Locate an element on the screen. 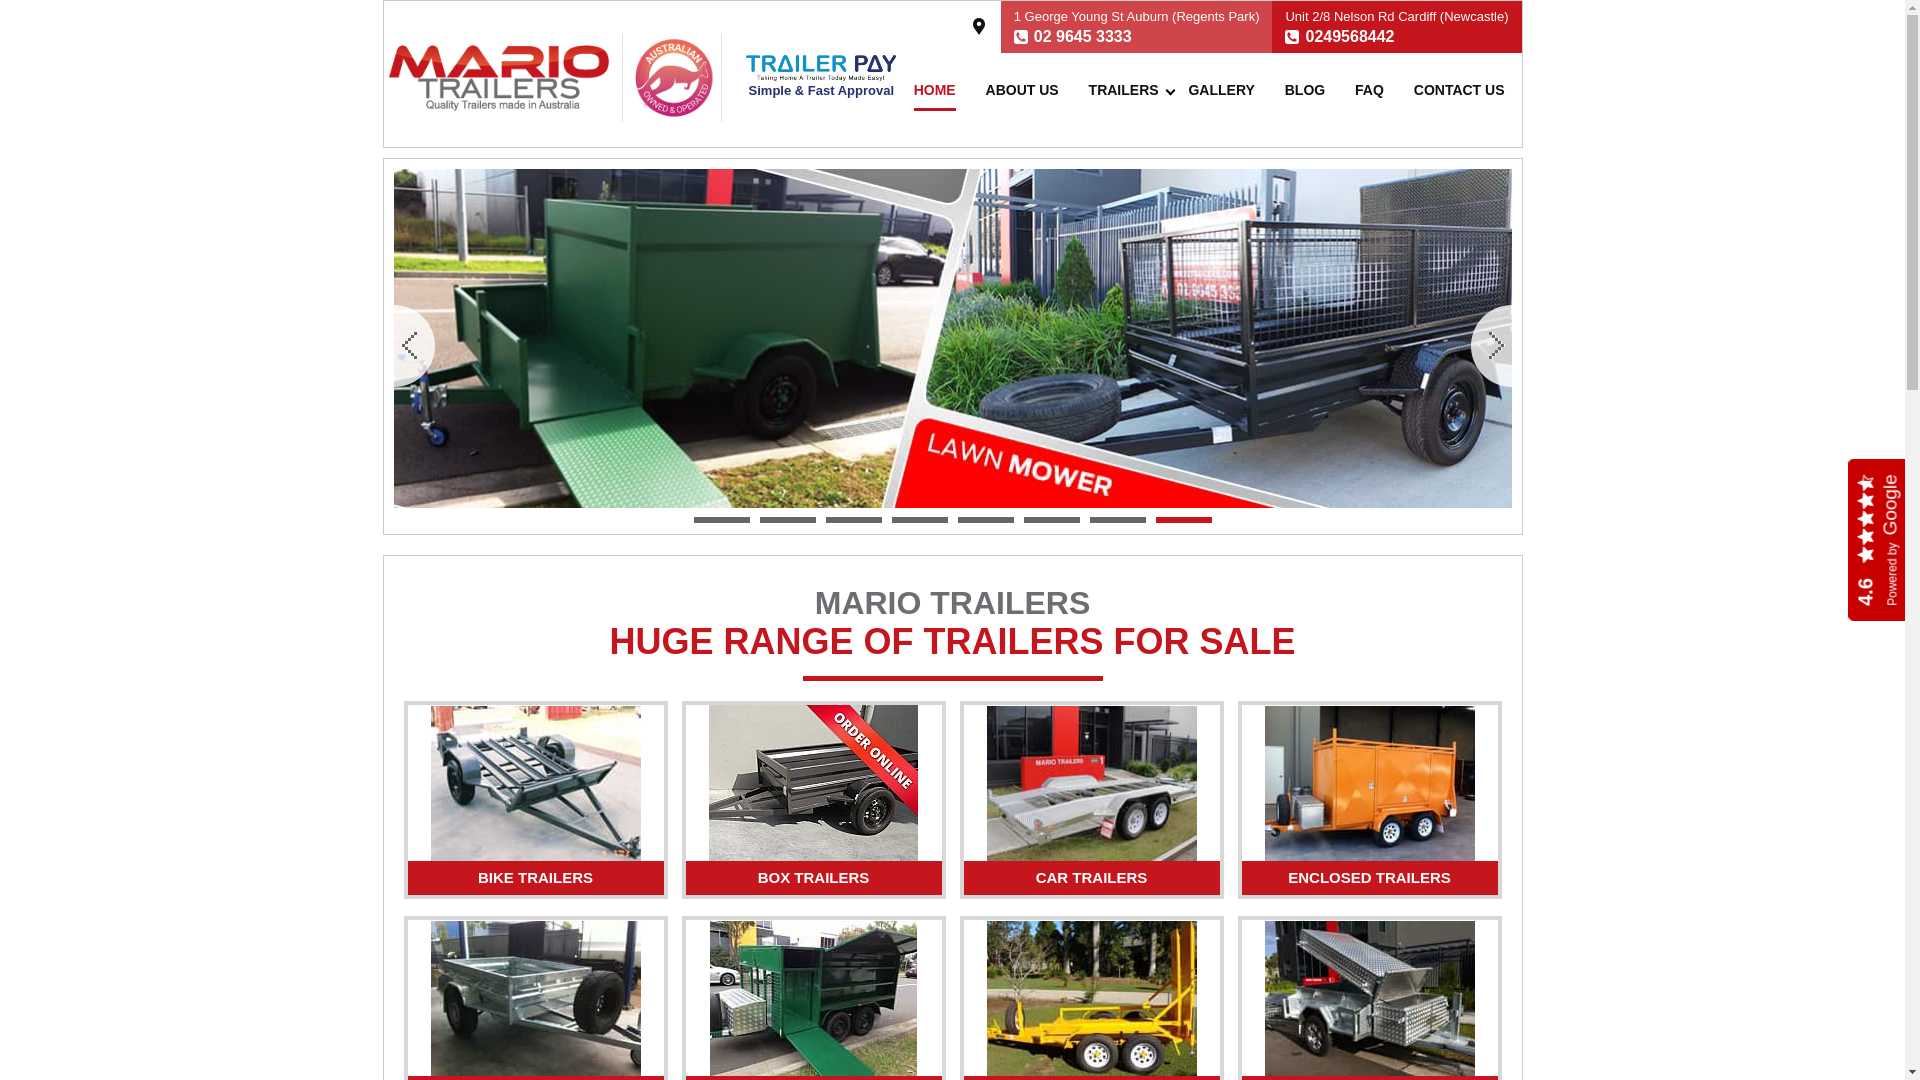  Next is located at coordinates (1490, 346).